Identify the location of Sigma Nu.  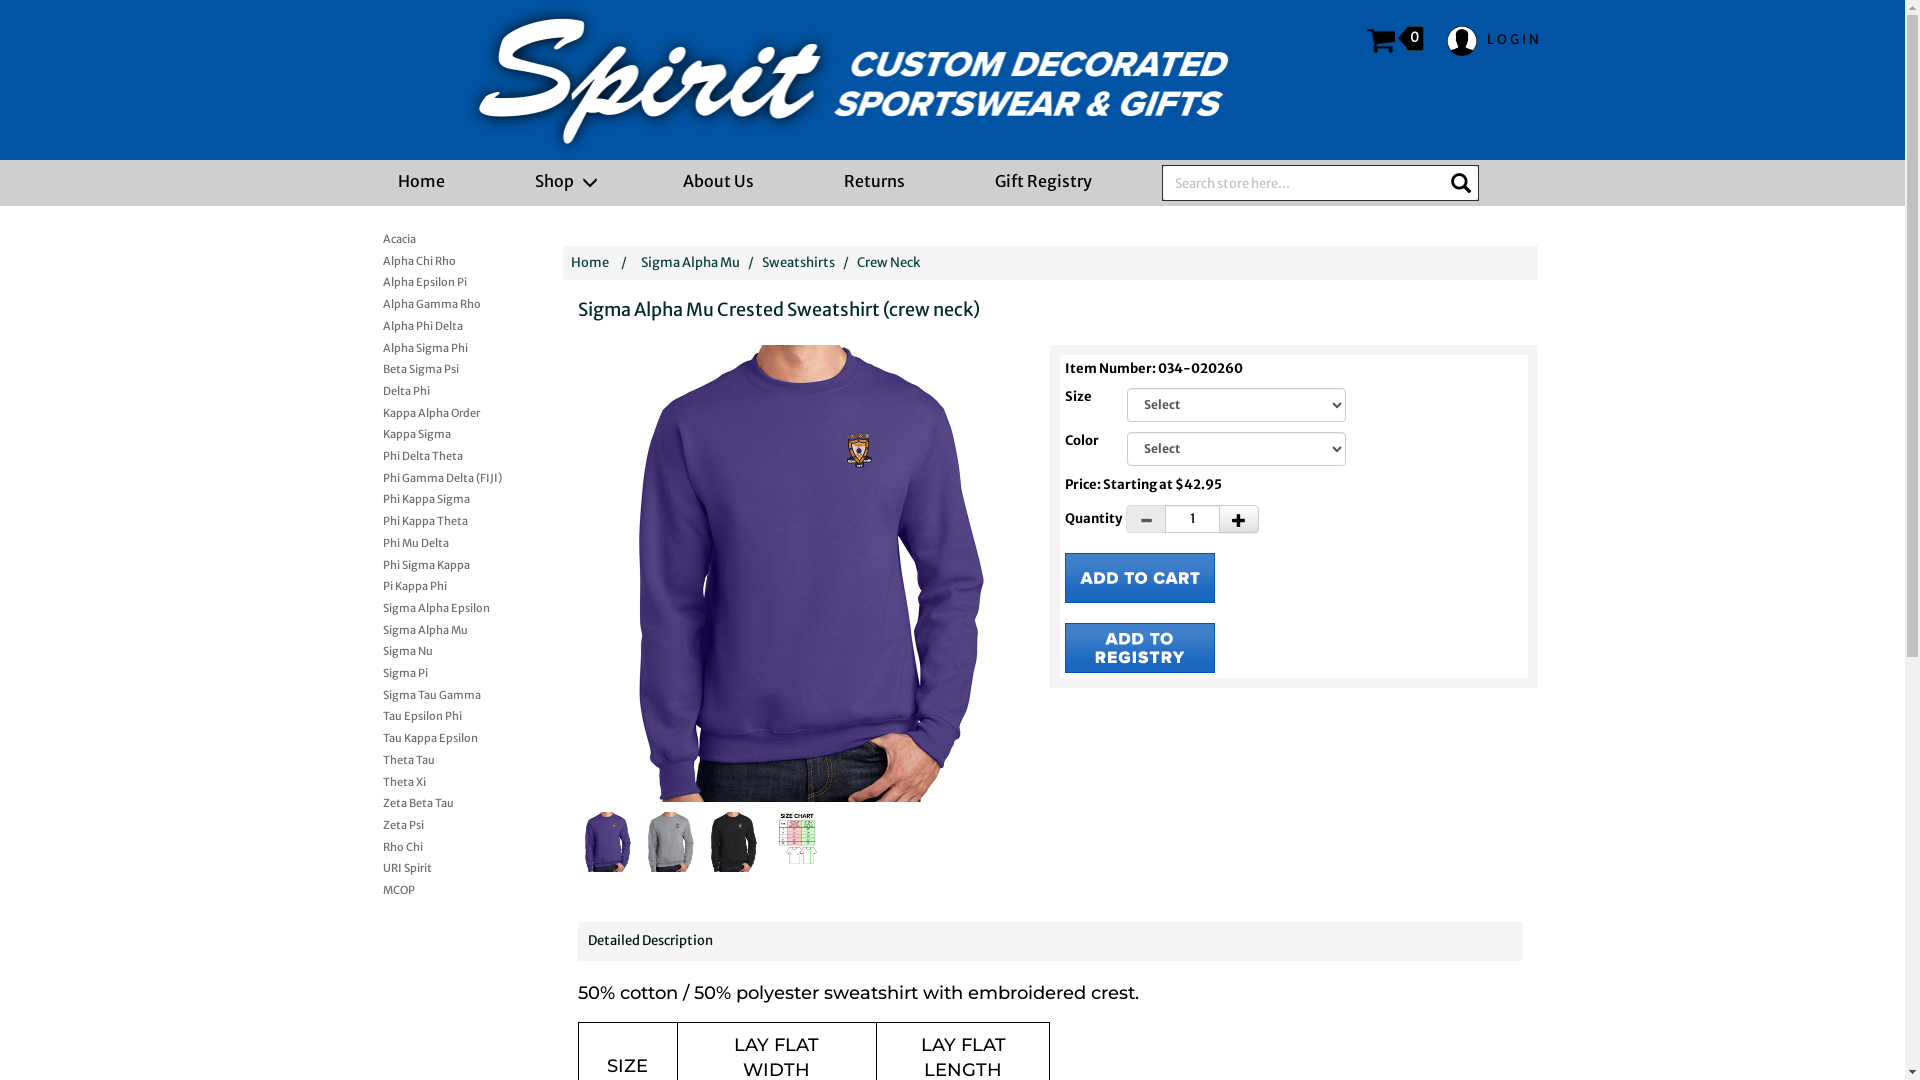
(445, 649).